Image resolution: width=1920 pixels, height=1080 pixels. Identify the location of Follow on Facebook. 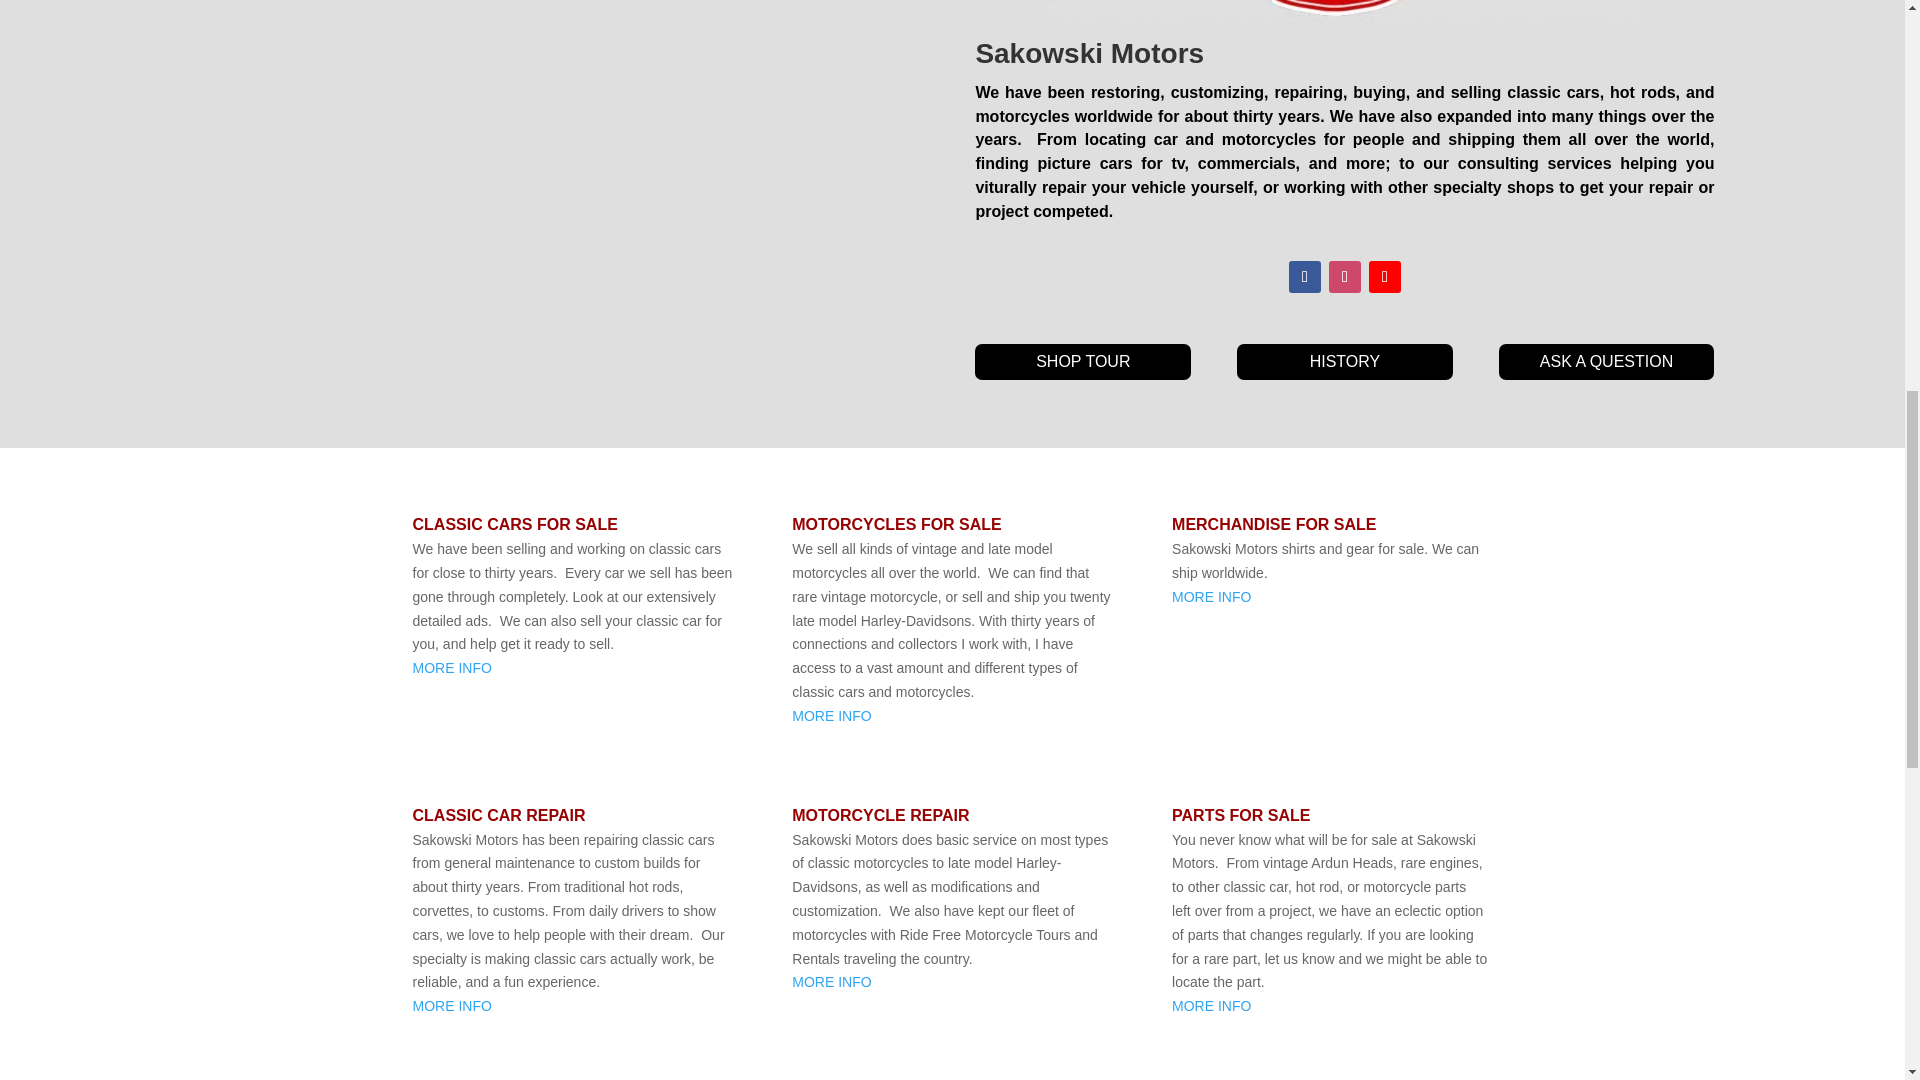
(1304, 276).